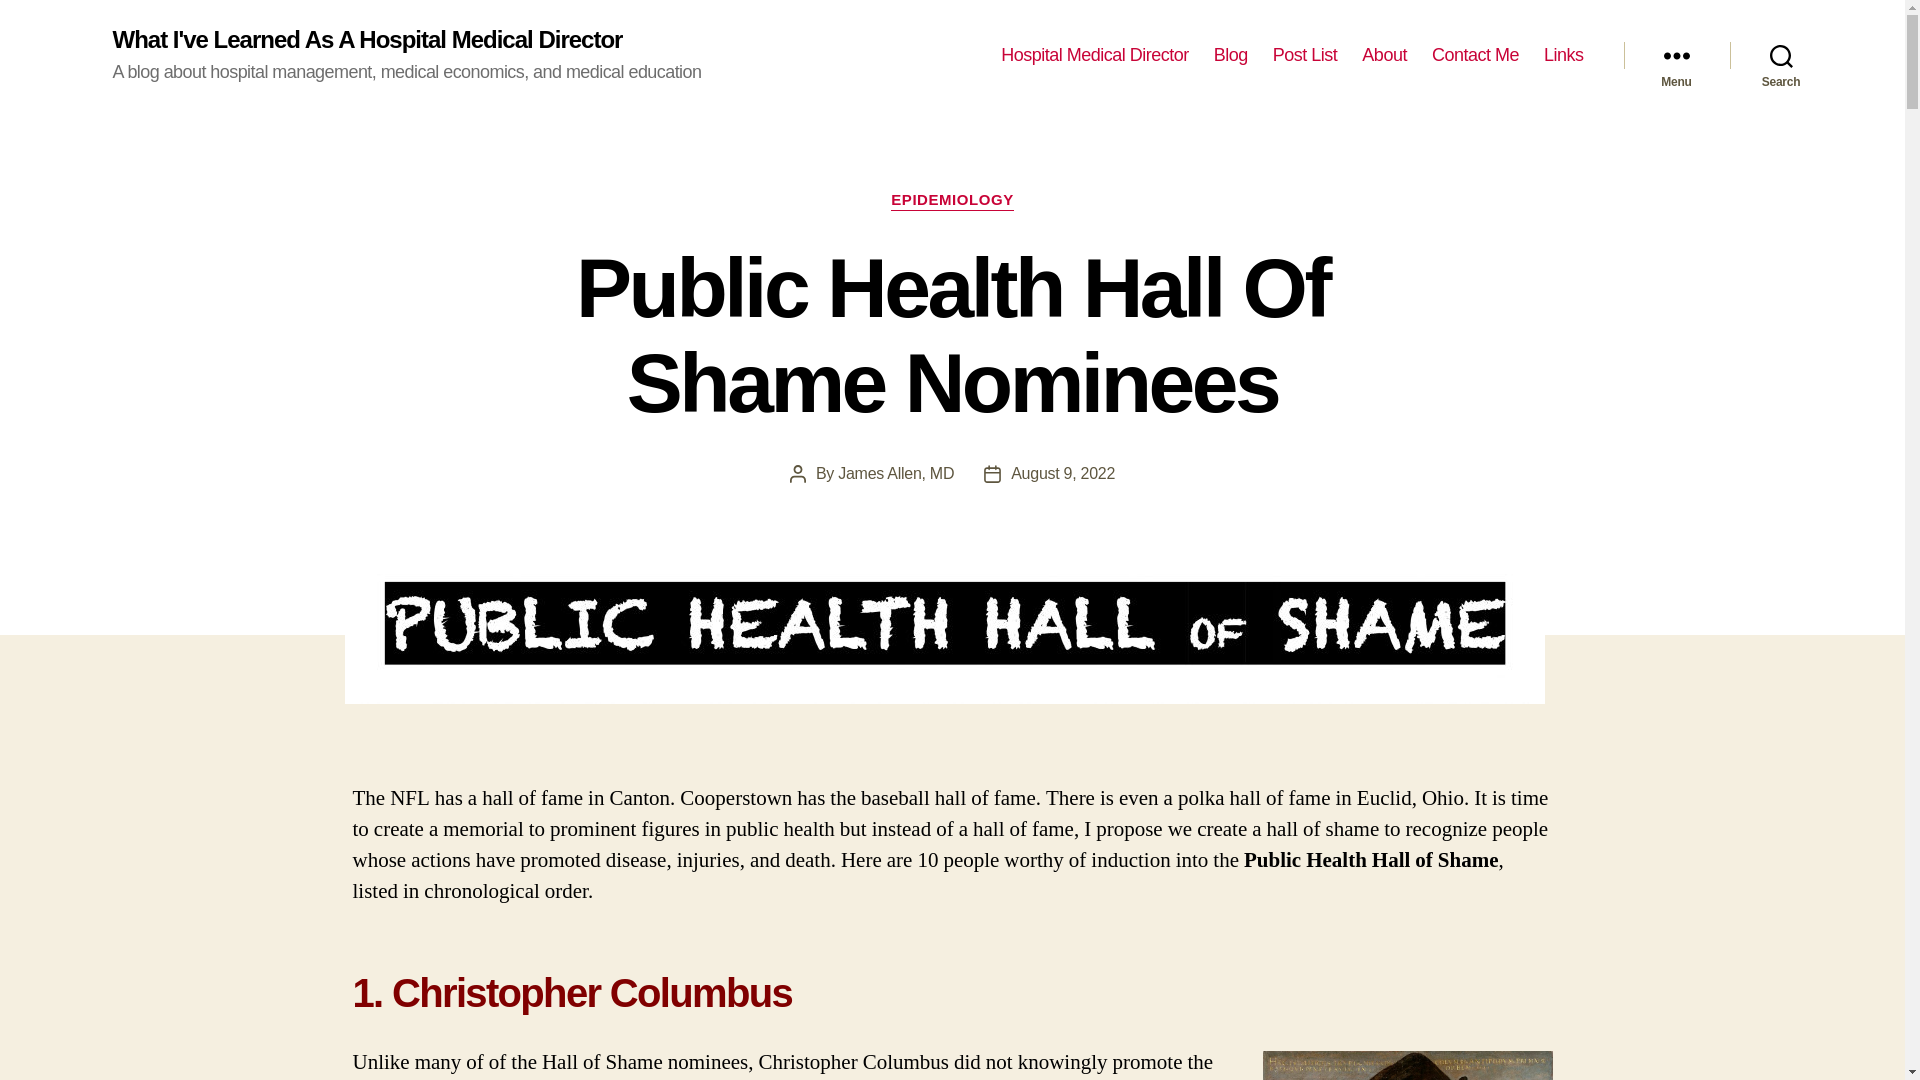 The image size is (1920, 1080). Describe the element at coordinates (1094, 56) in the screenshot. I see `Hospital Medical Director` at that location.